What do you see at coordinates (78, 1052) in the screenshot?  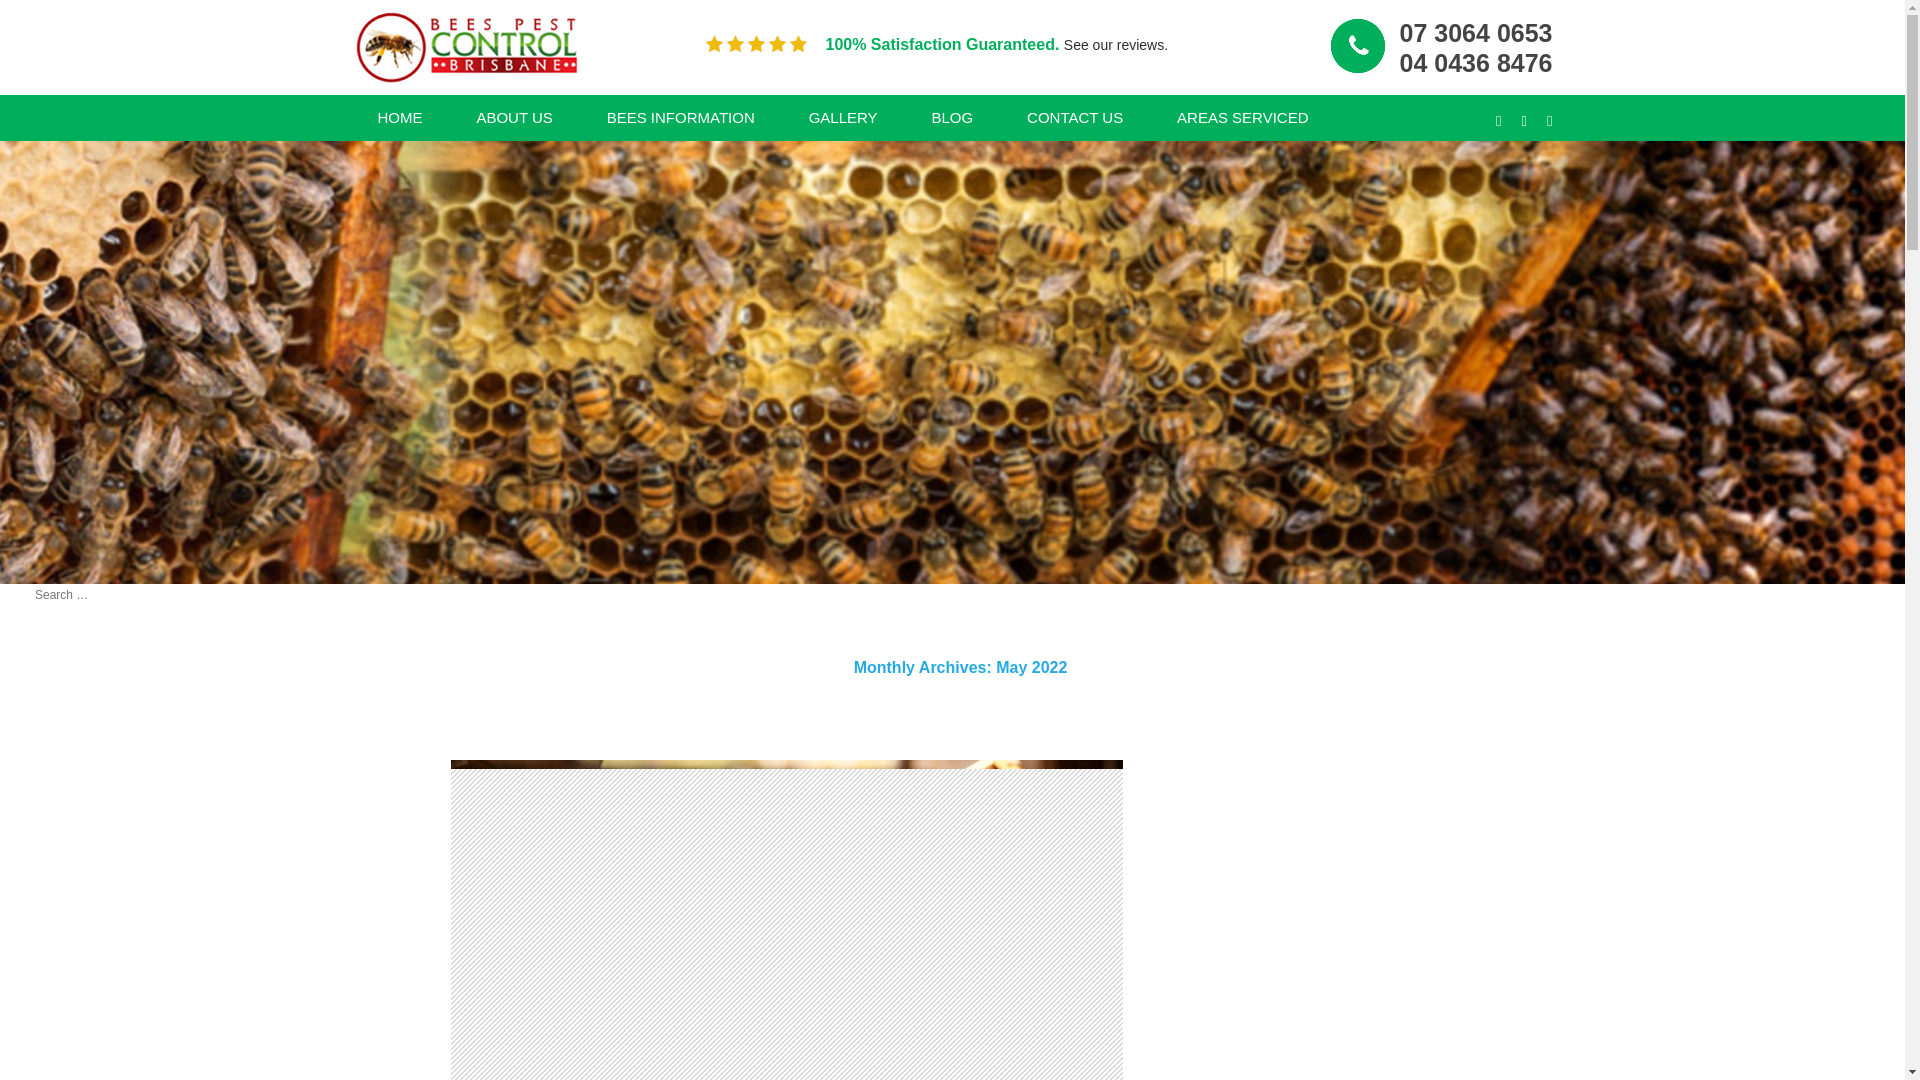 I see `Why You Should Get Indulge in Bees Control Brisbane` at bounding box center [78, 1052].